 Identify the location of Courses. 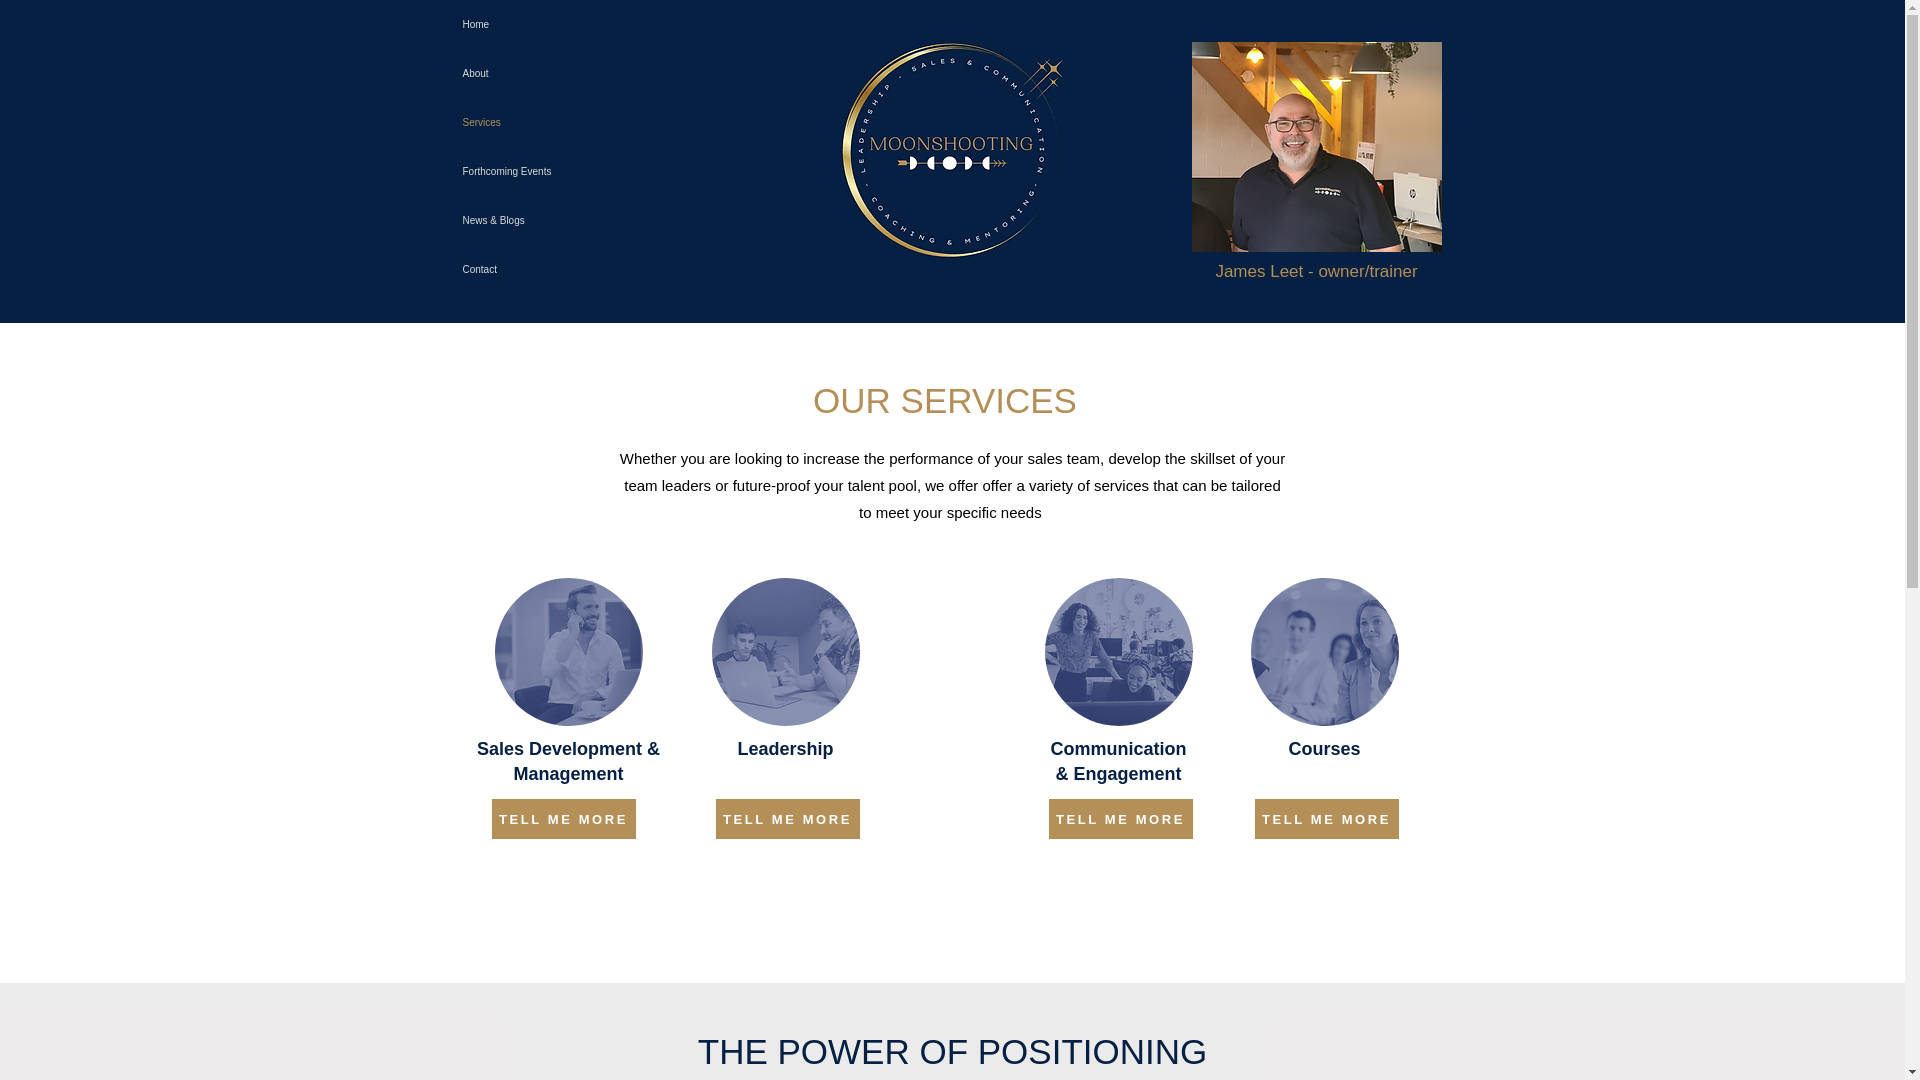
(1324, 748).